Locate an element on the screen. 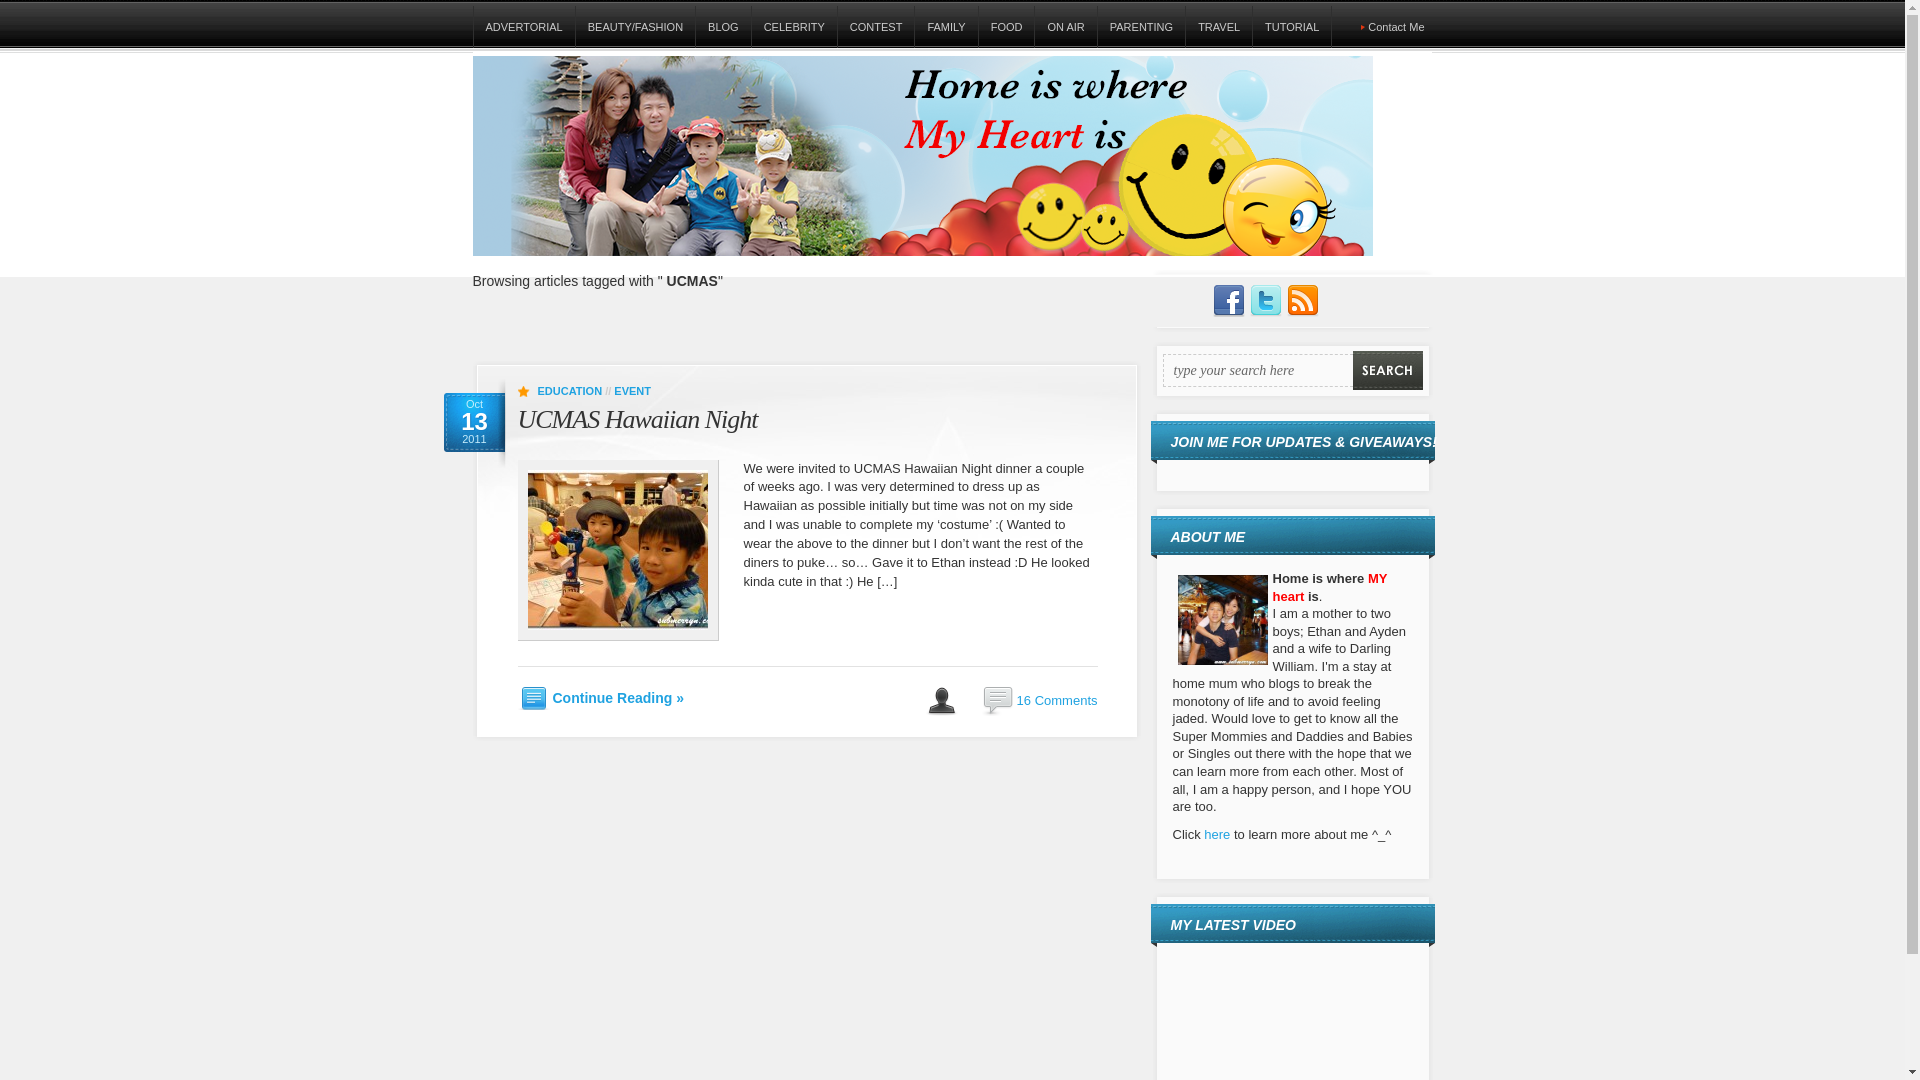 This screenshot has height=1080, width=1920. EDUCATION is located at coordinates (570, 390).